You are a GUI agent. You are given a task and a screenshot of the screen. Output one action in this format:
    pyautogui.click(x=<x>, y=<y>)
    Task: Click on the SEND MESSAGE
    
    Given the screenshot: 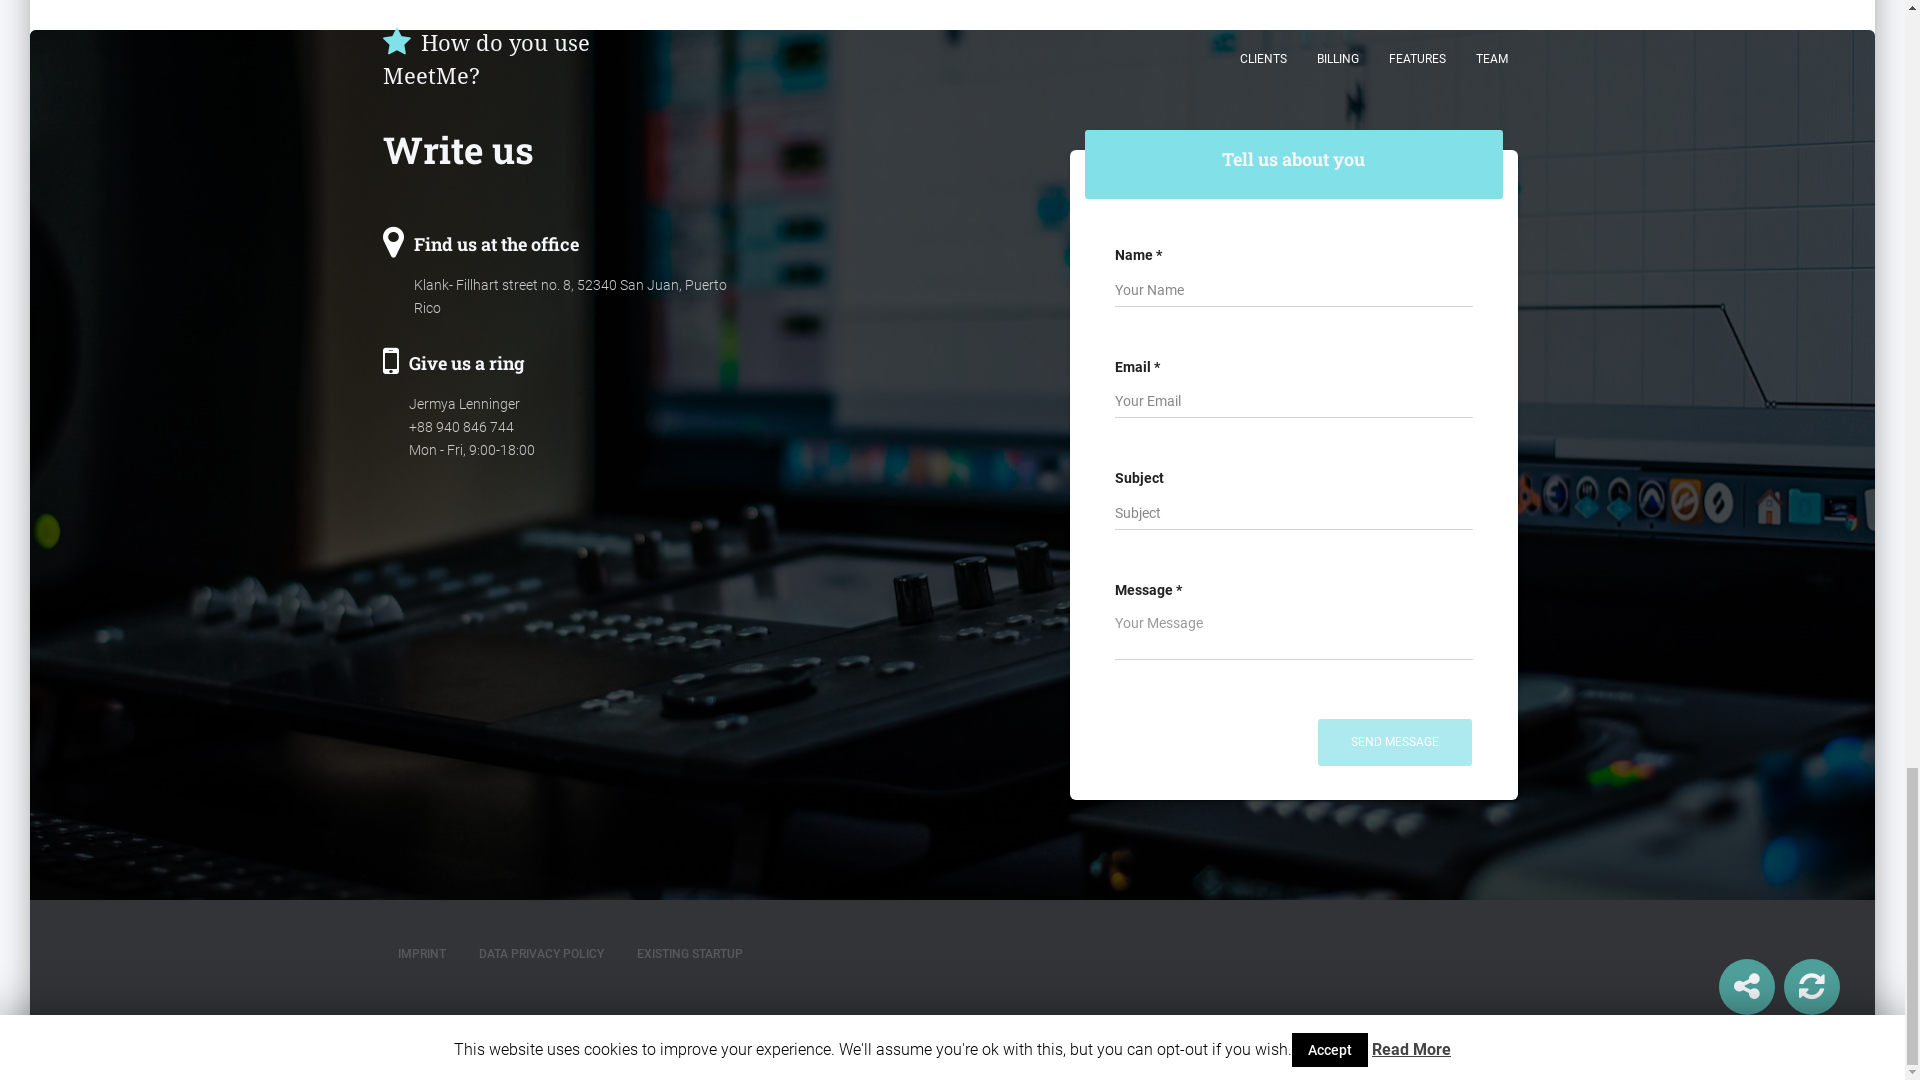 What is the action you would take?
    pyautogui.click(x=1394, y=742)
    